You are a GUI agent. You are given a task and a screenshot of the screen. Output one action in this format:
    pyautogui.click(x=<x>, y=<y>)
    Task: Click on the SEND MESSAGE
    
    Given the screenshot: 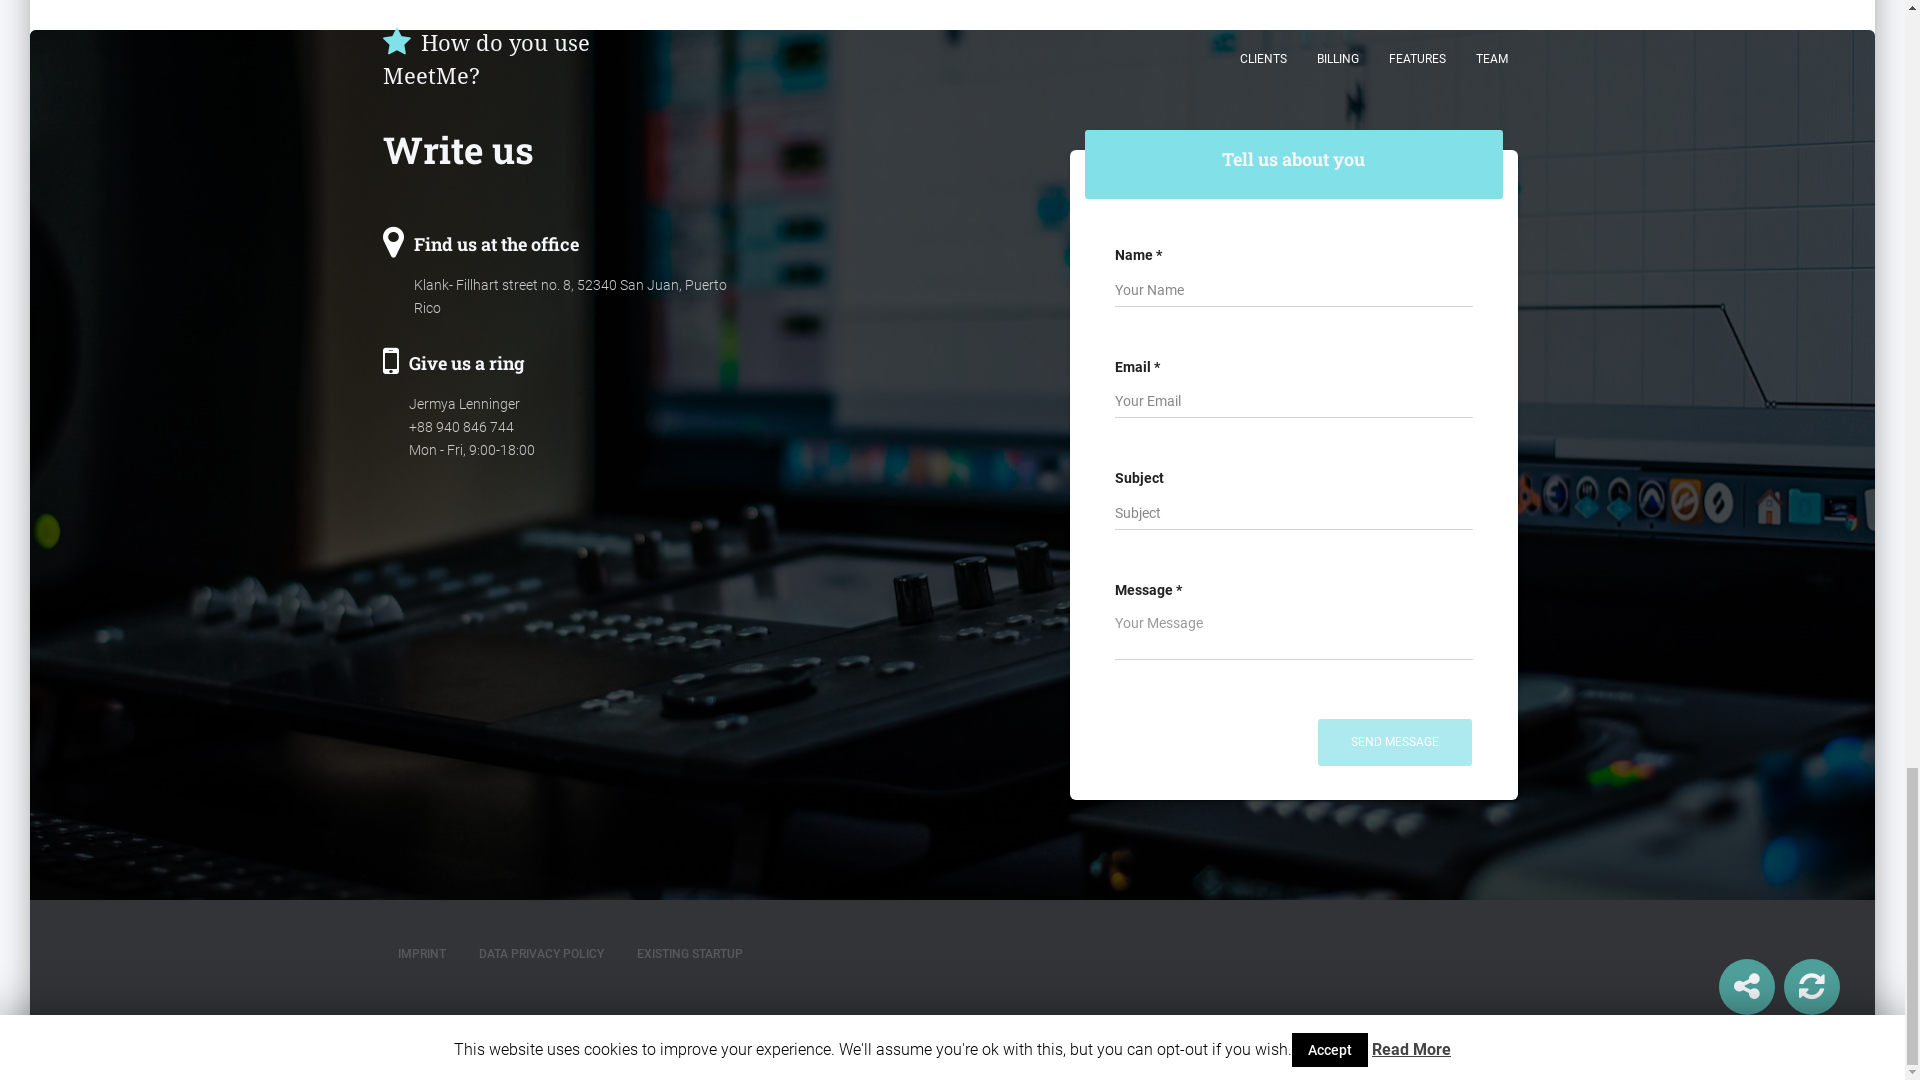 What is the action you would take?
    pyautogui.click(x=1394, y=742)
    